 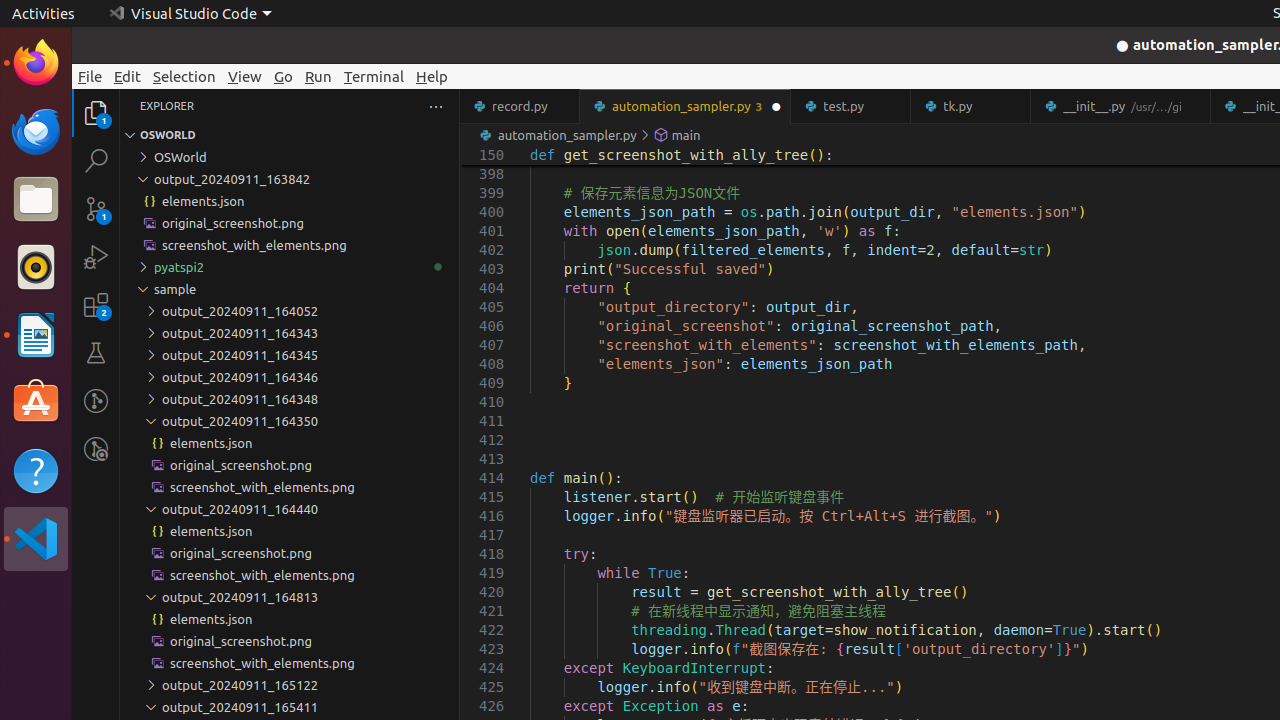 What do you see at coordinates (972, 106) in the screenshot?
I see `tk.py` at bounding box center [972, 106].